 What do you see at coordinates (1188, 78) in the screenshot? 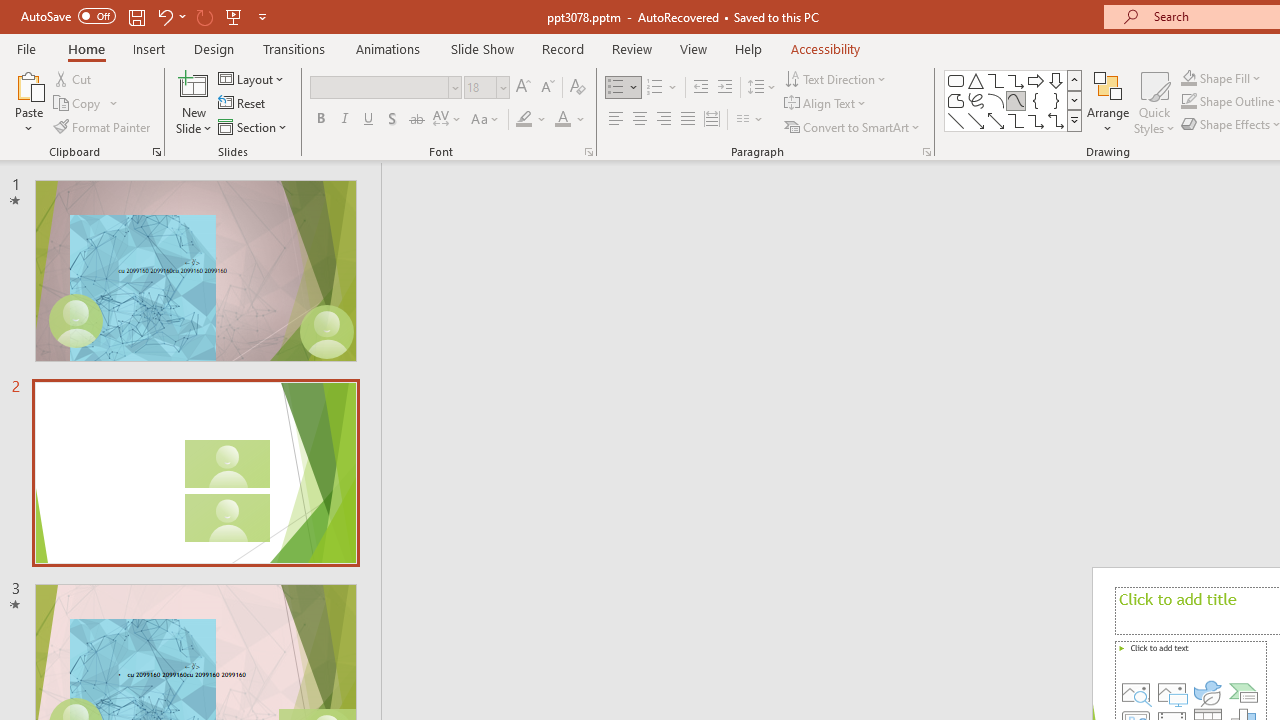
I see `Shape Fill Dark Green, Accent 2` at bounding box center [1188, 78].